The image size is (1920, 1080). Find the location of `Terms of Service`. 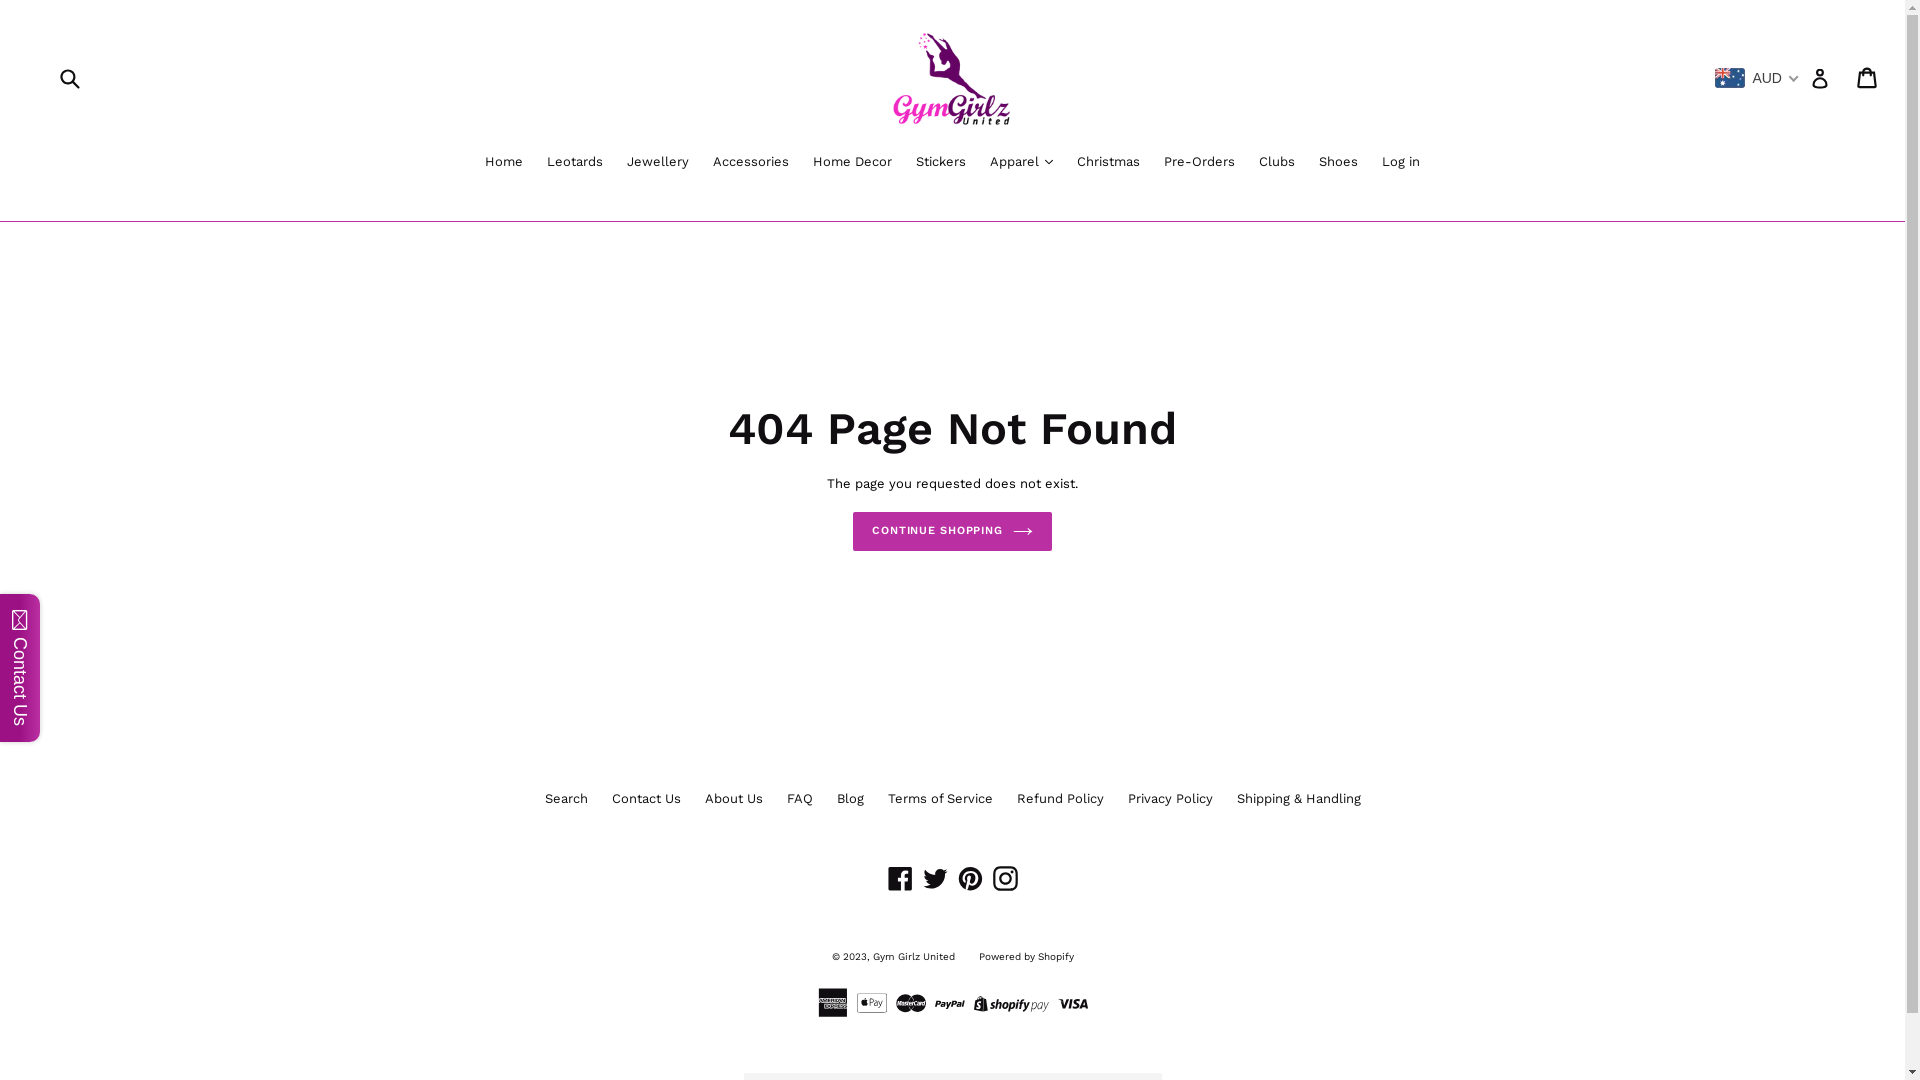

Terms of Service is located at coordinates (940, 798).